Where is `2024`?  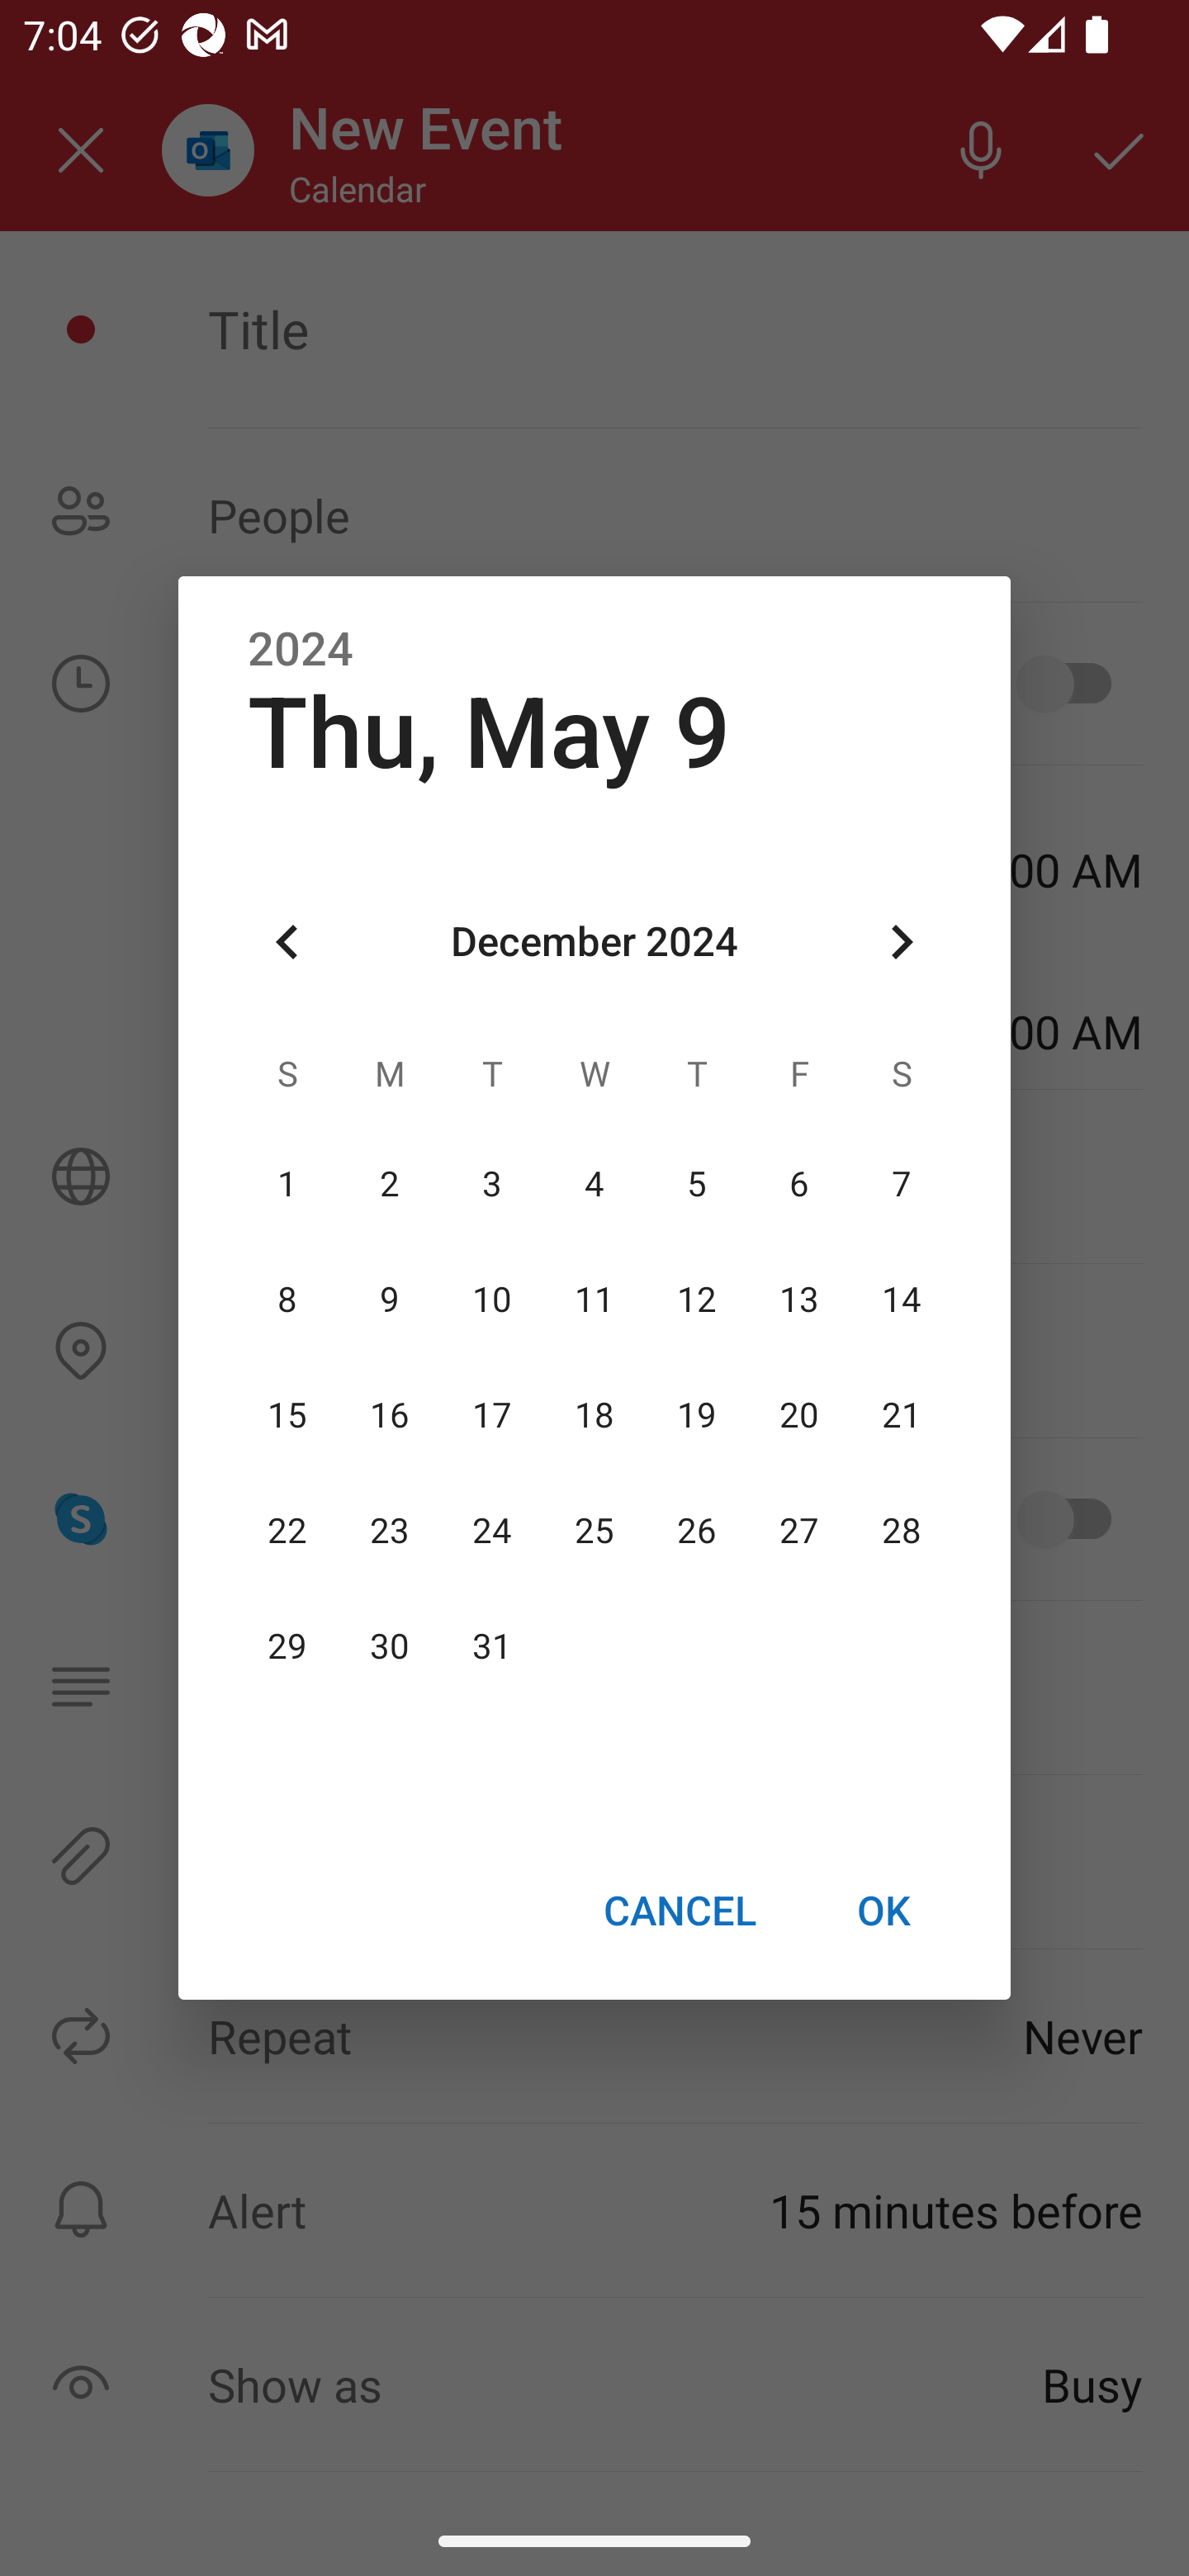
2024 is located at coordinates (301, 650).